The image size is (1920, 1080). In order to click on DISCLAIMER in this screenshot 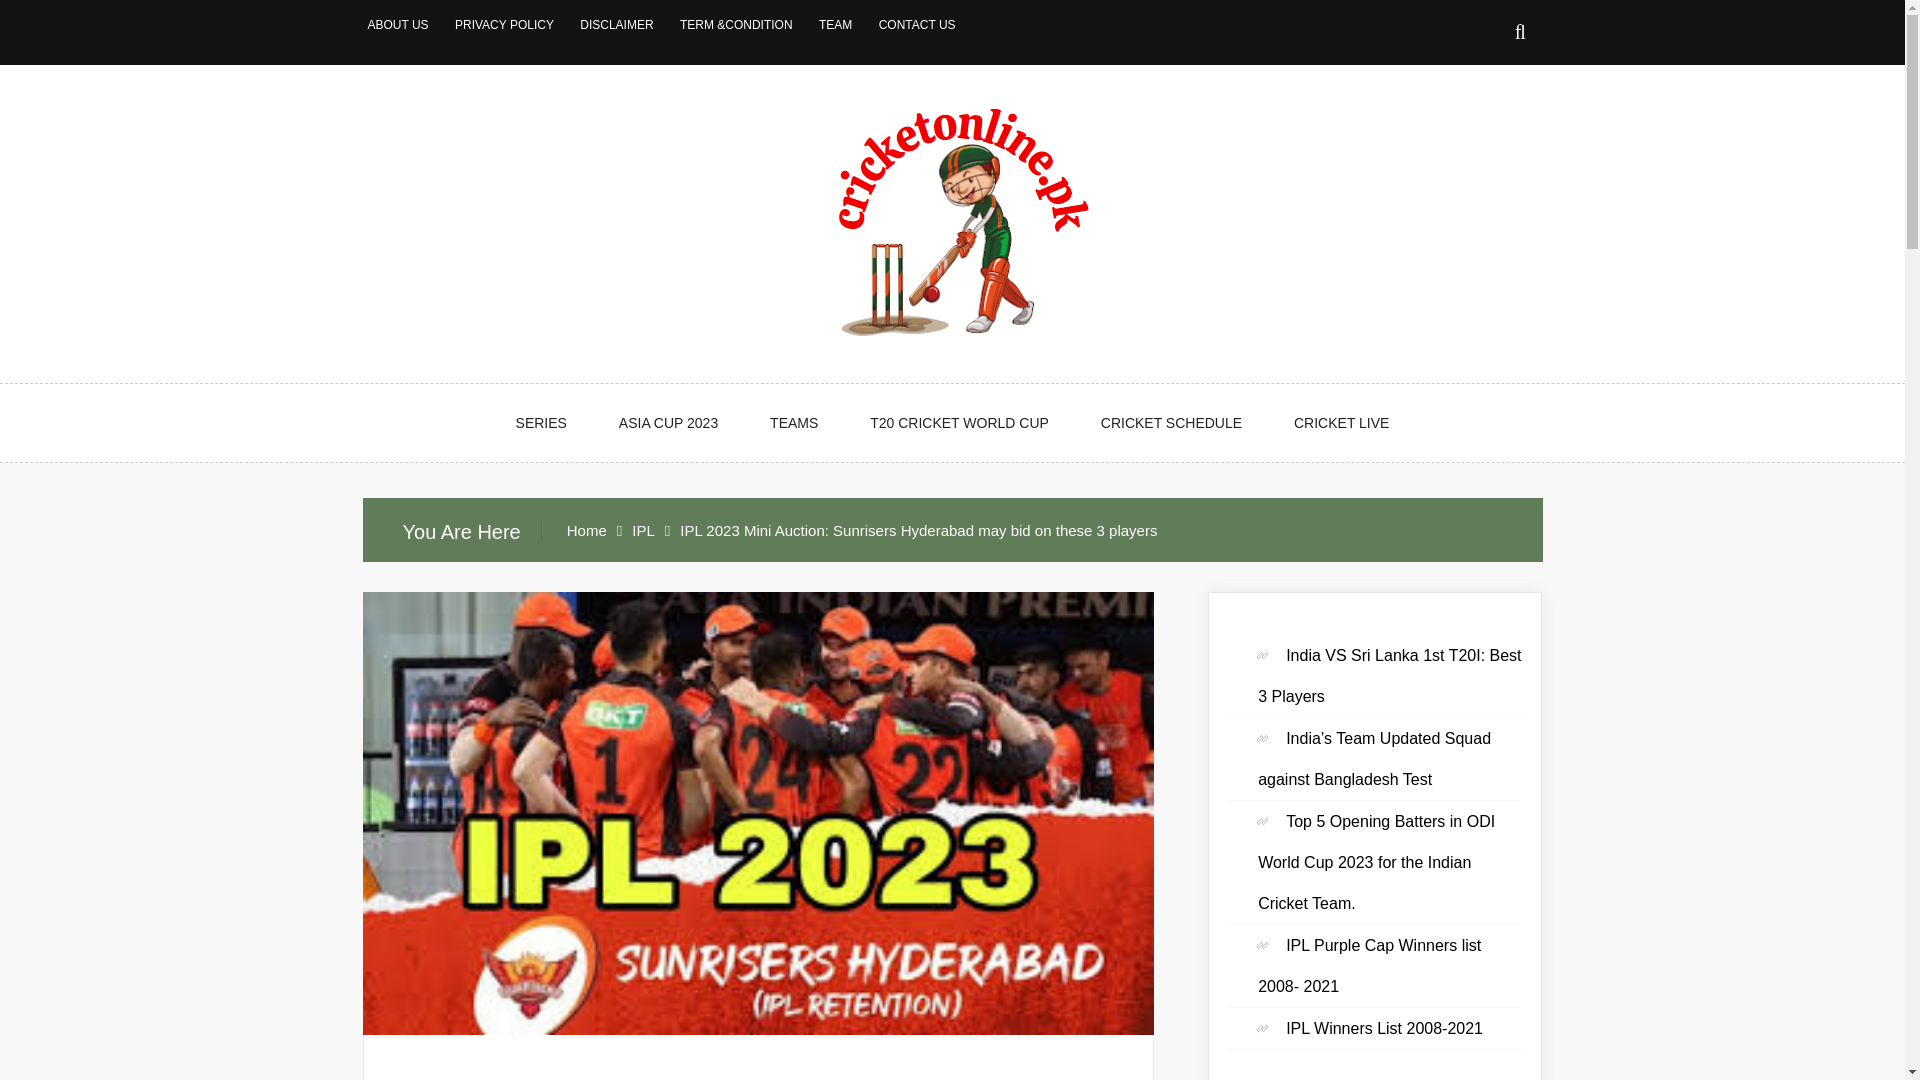, I will do `click(616, 25)`.